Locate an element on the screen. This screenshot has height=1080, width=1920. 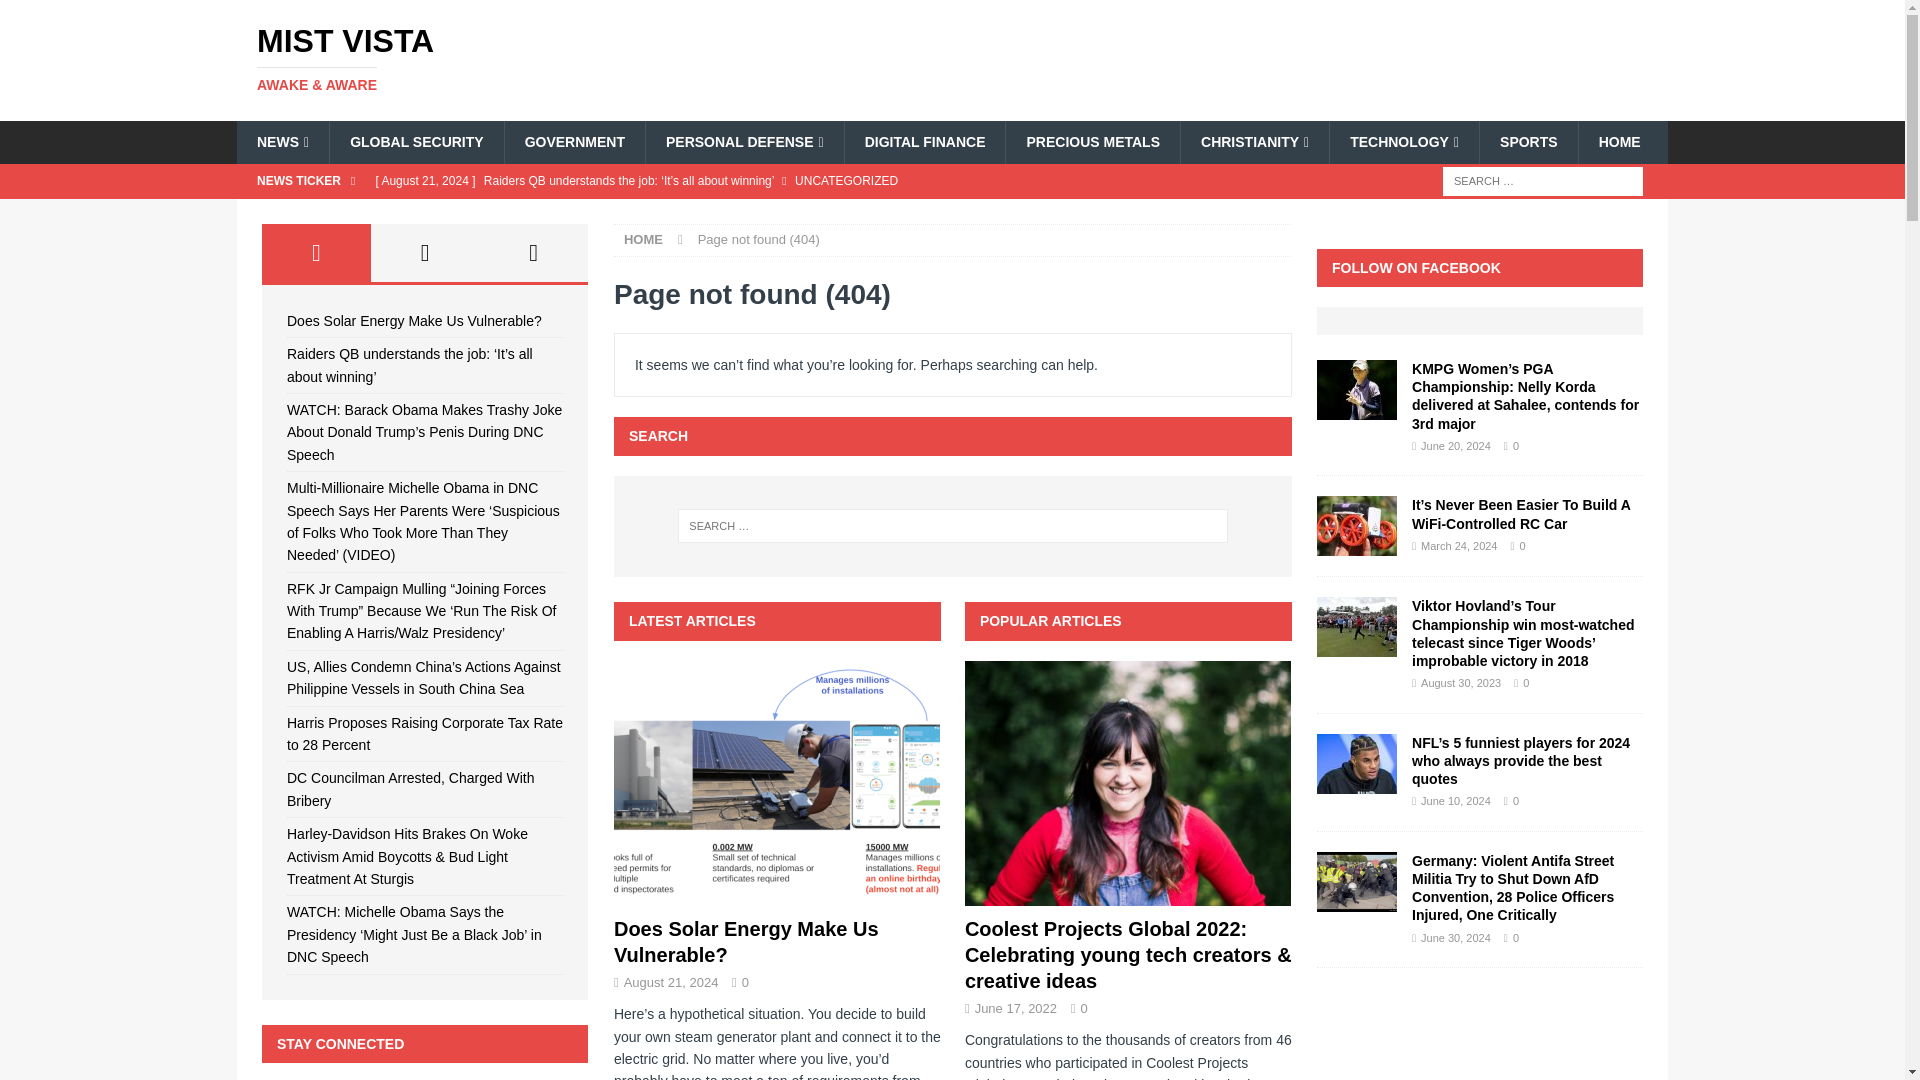
Search is located at coordinates (74, 16).